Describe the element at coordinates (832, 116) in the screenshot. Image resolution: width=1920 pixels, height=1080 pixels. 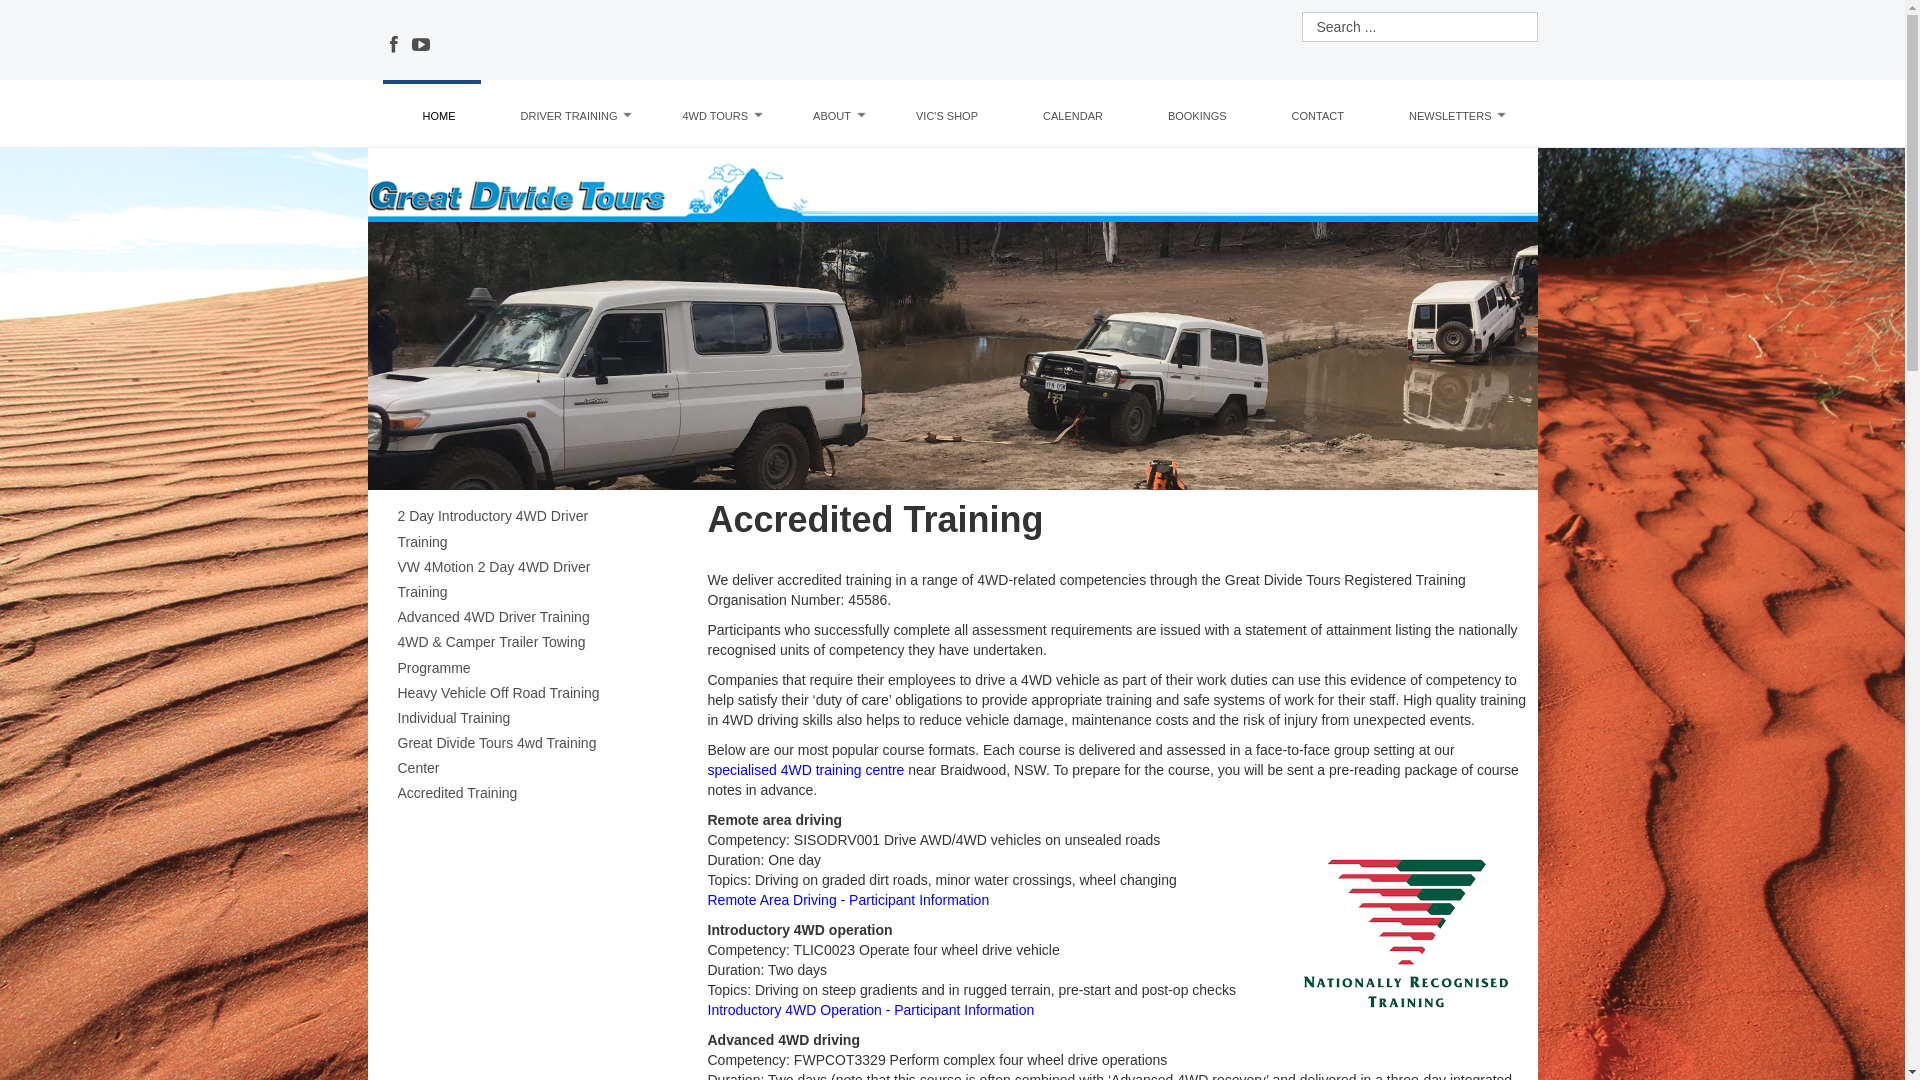
I see `ABOUT` at that location.